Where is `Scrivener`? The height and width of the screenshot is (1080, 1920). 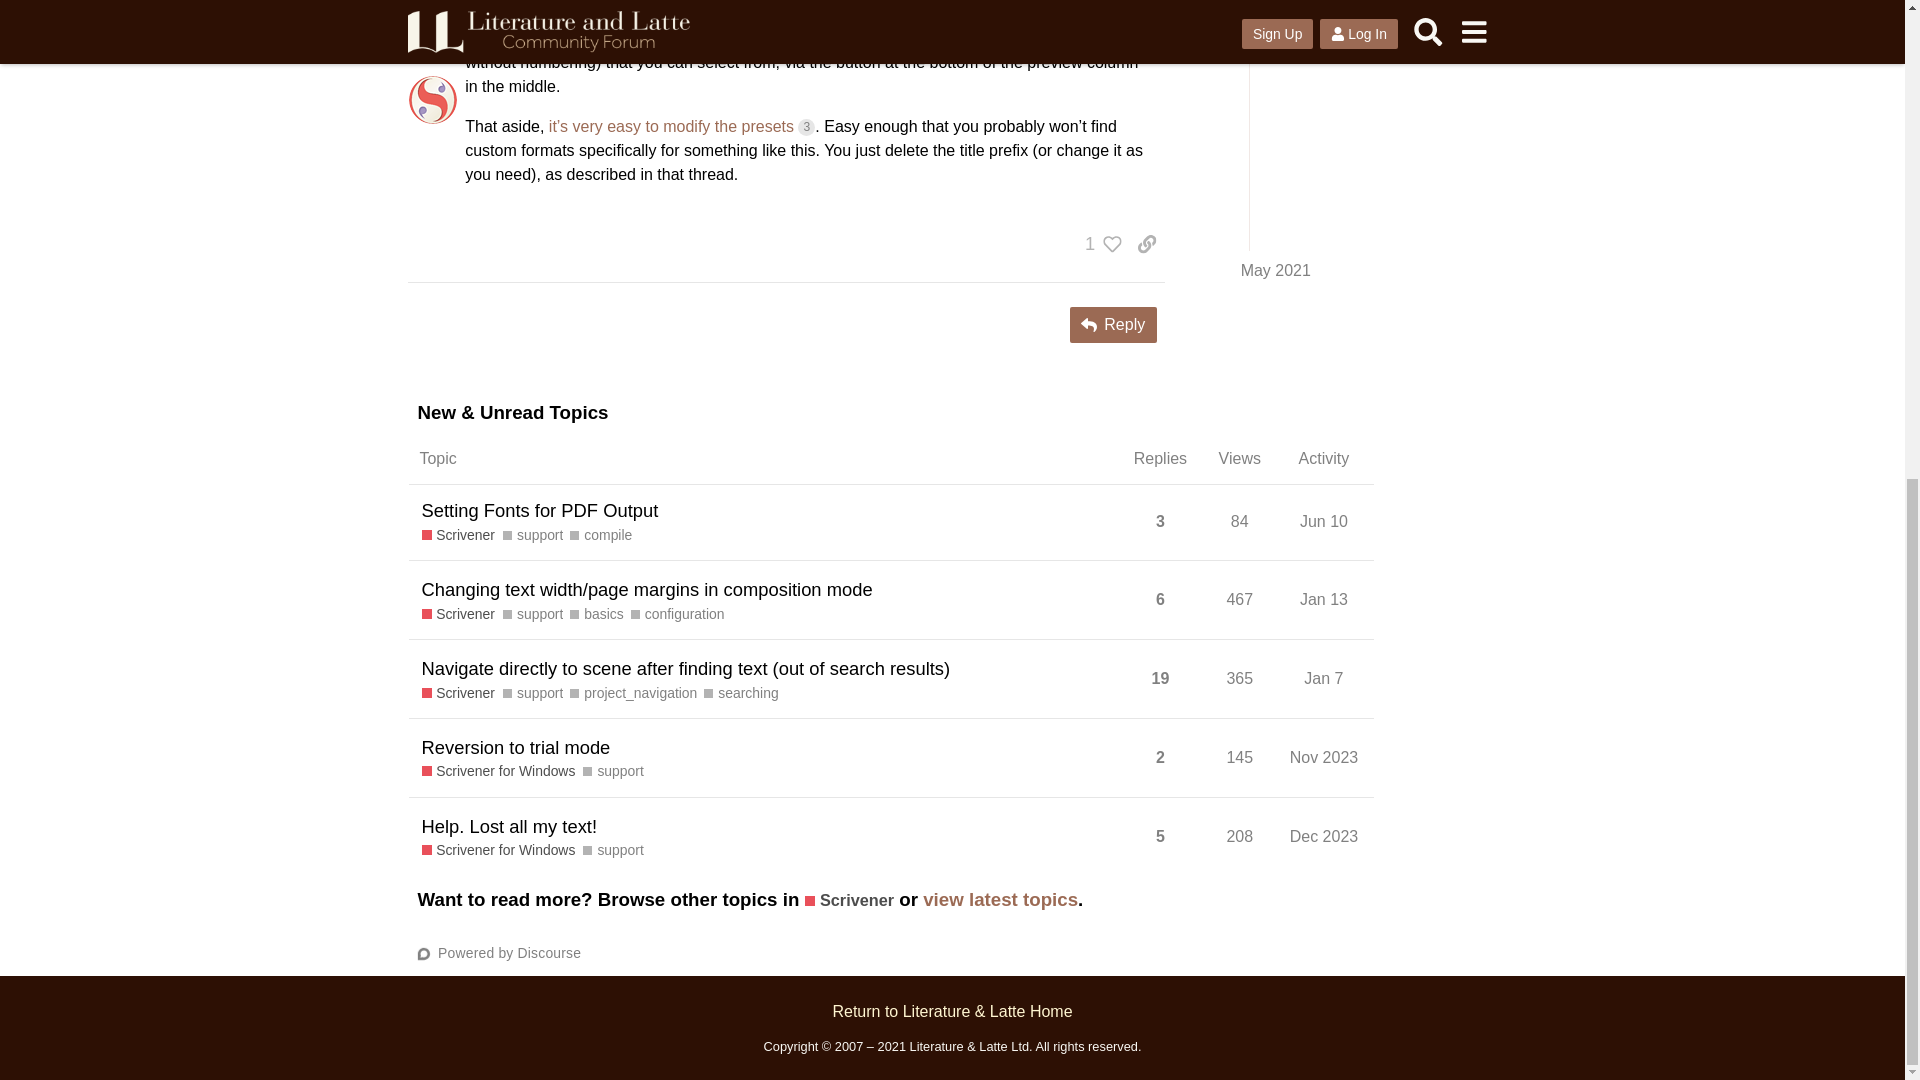 Scrivener is located at coordinates (458, 614).